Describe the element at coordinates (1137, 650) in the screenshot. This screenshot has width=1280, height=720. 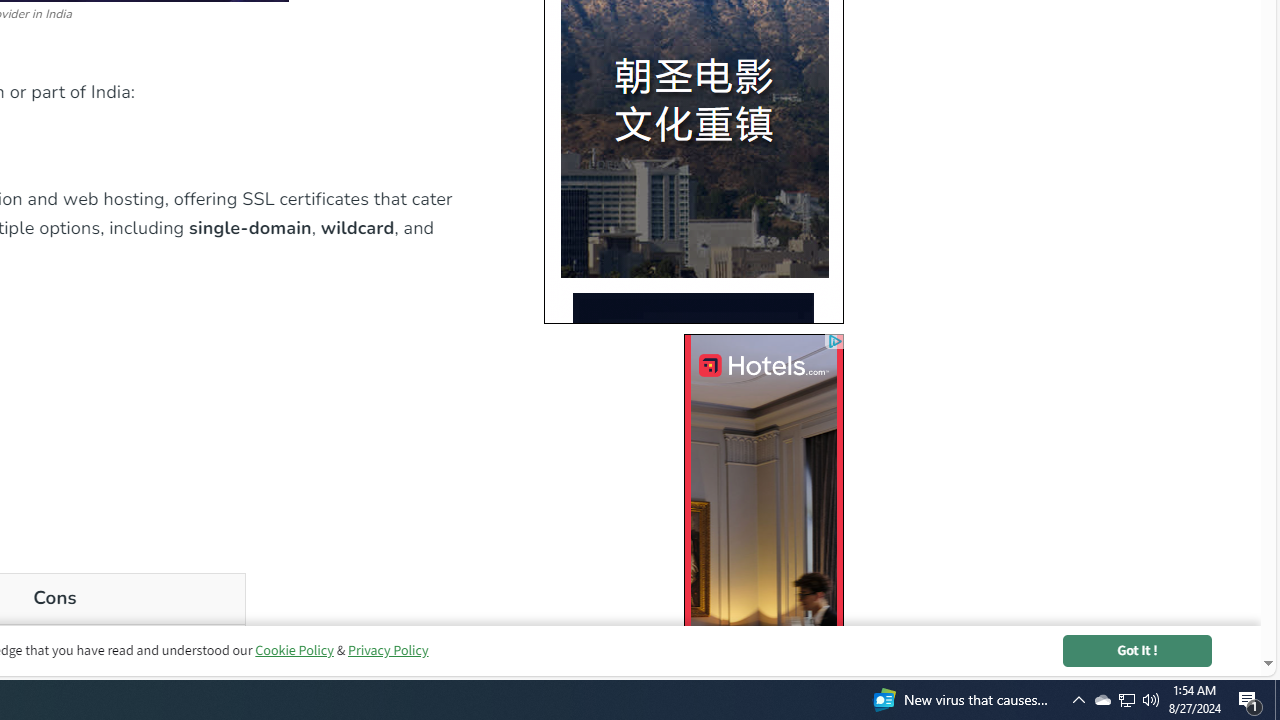
I see `Got It !` at that location.